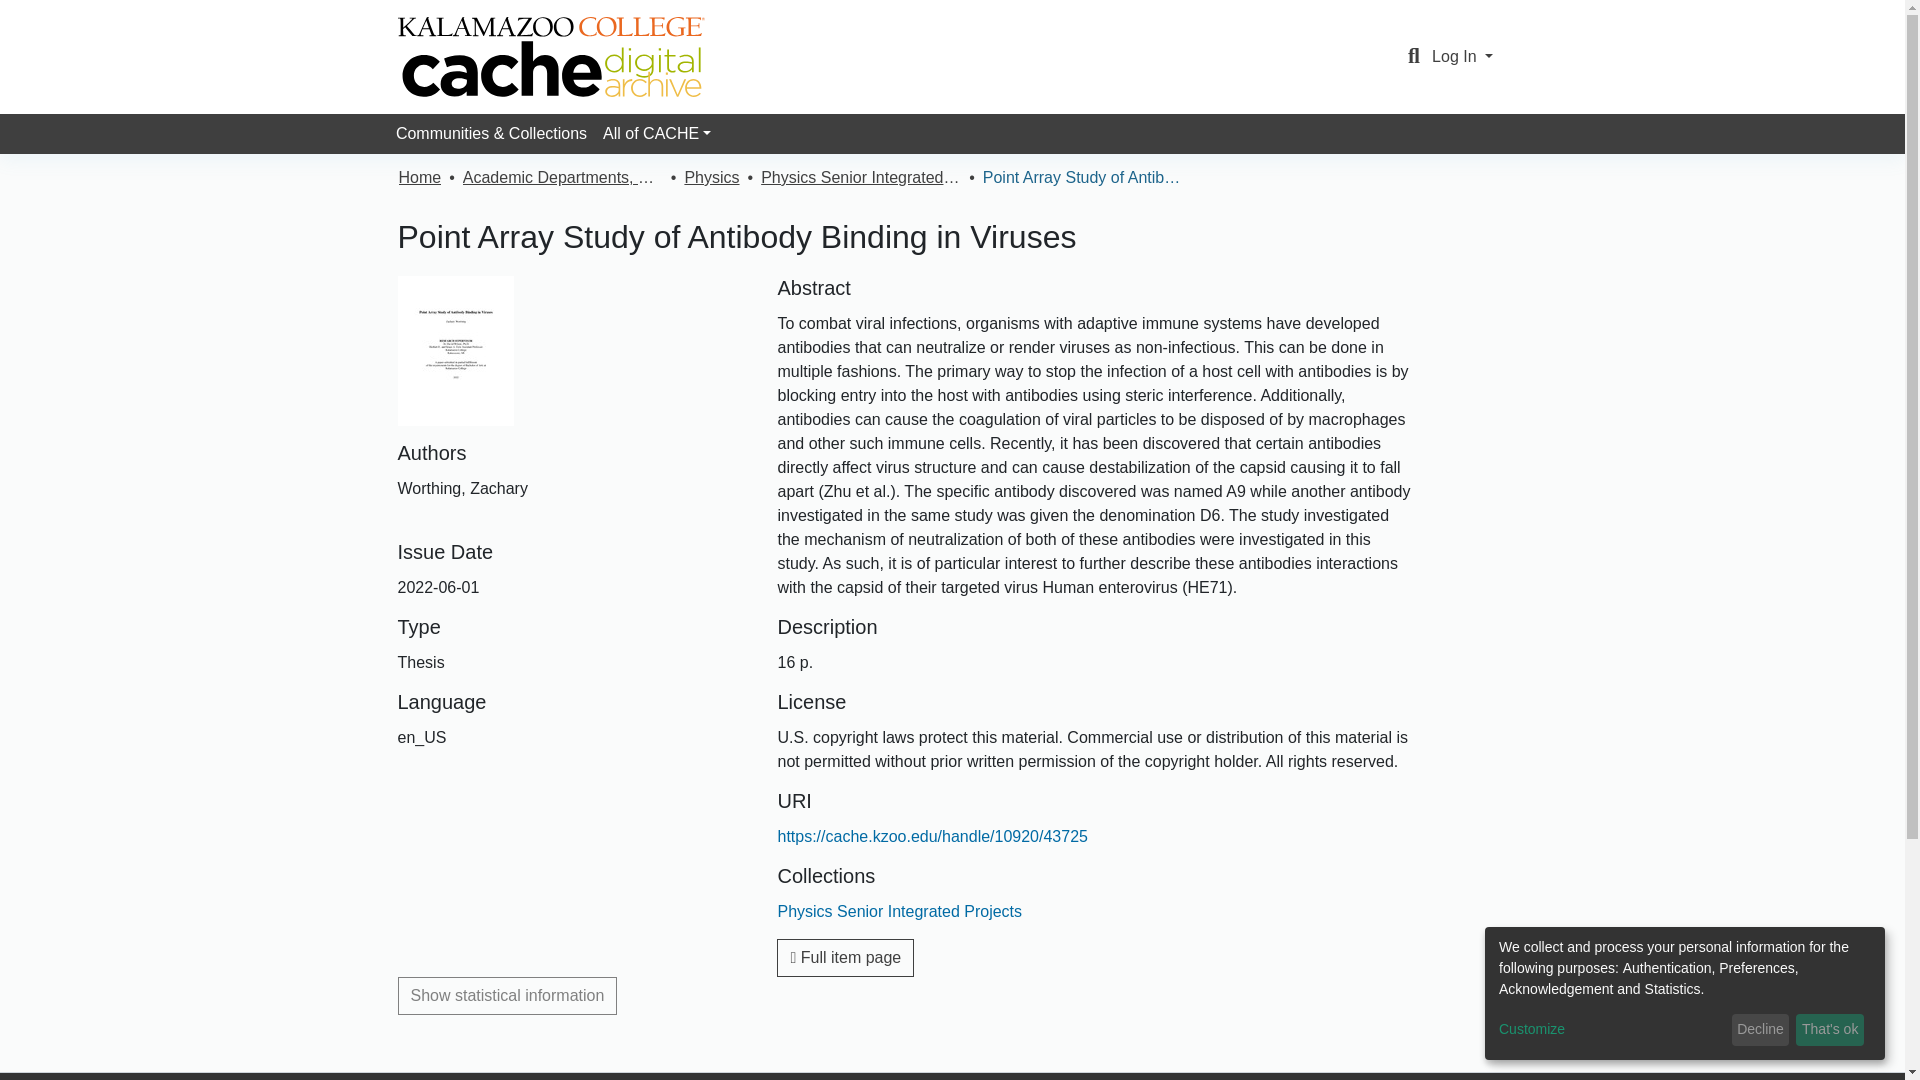 The width and height of the screenshot is (1920, 1080). Describe the element at coordinates (711, 178) in the screenshot. I see `Physics` at that location.